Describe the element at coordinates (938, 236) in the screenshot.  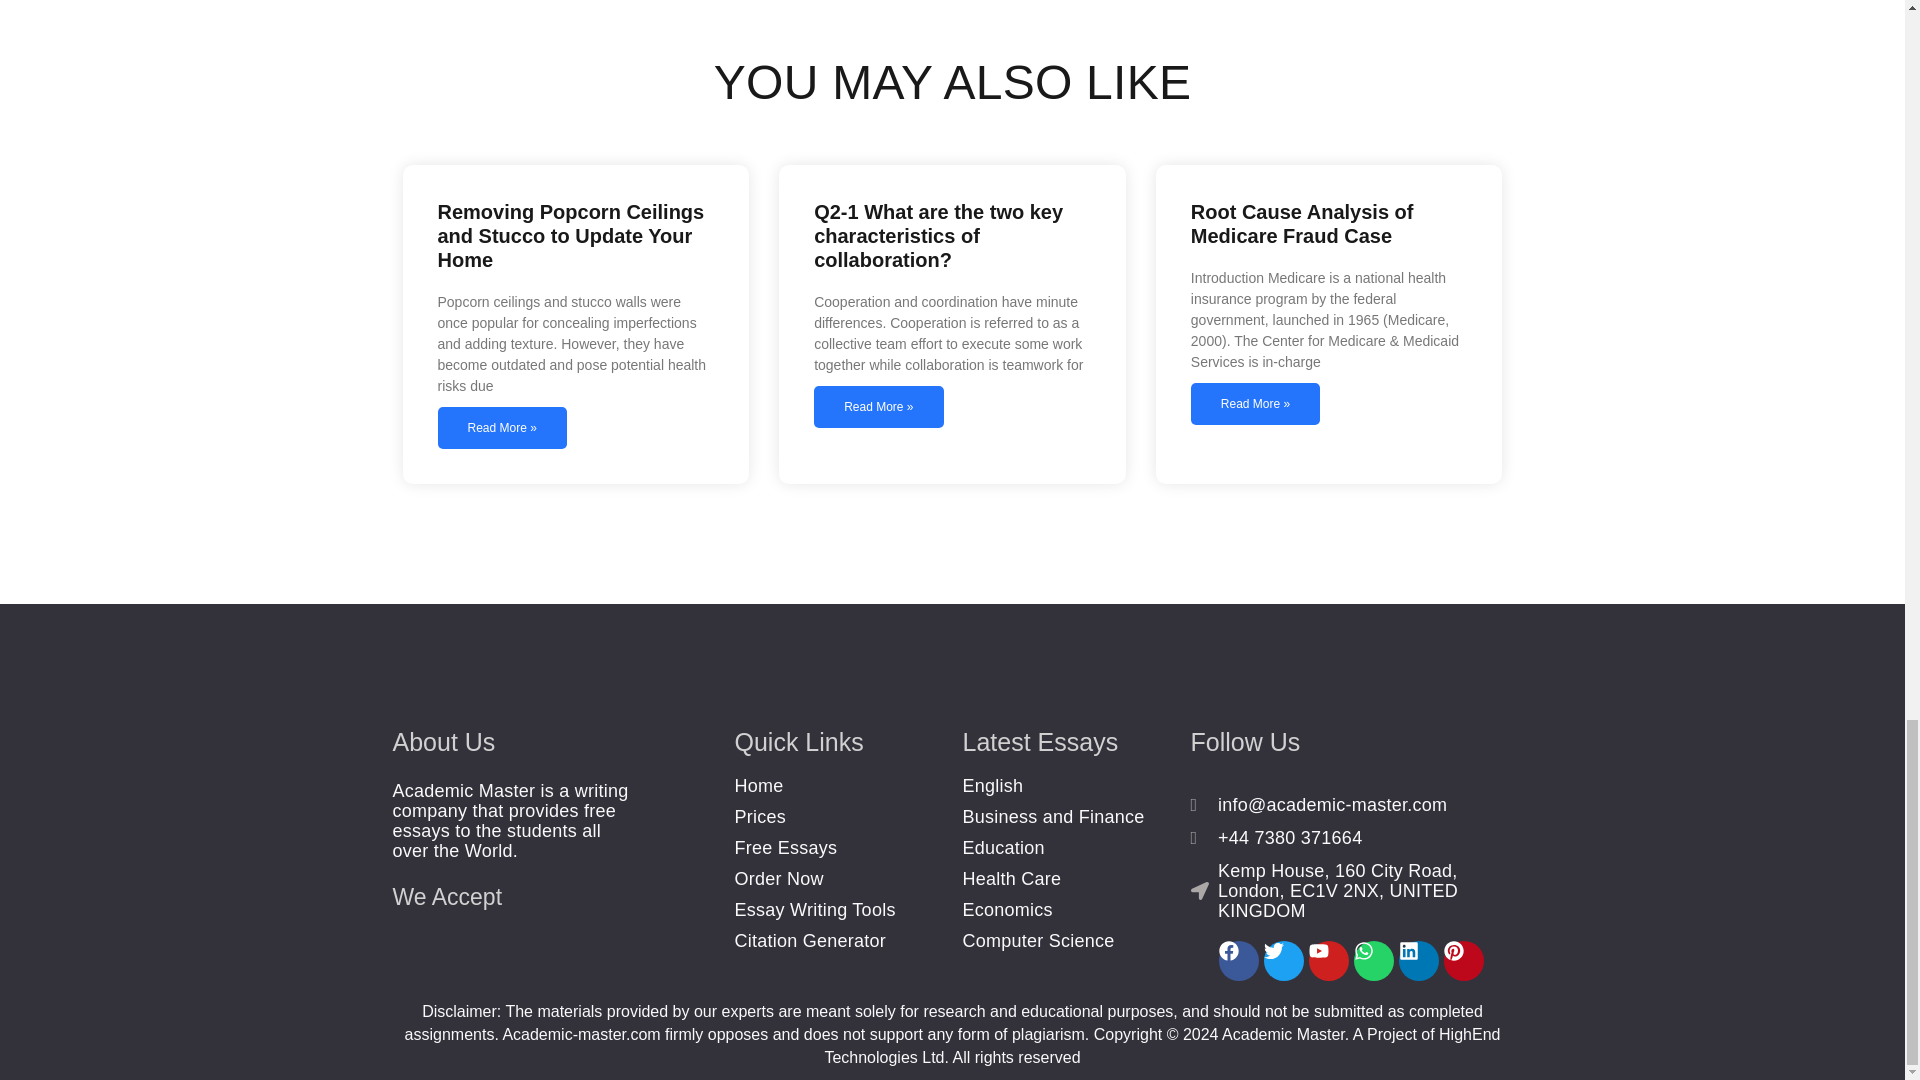
I see `Q2-1 What are the two key characteristics of collaboration?` at that location.